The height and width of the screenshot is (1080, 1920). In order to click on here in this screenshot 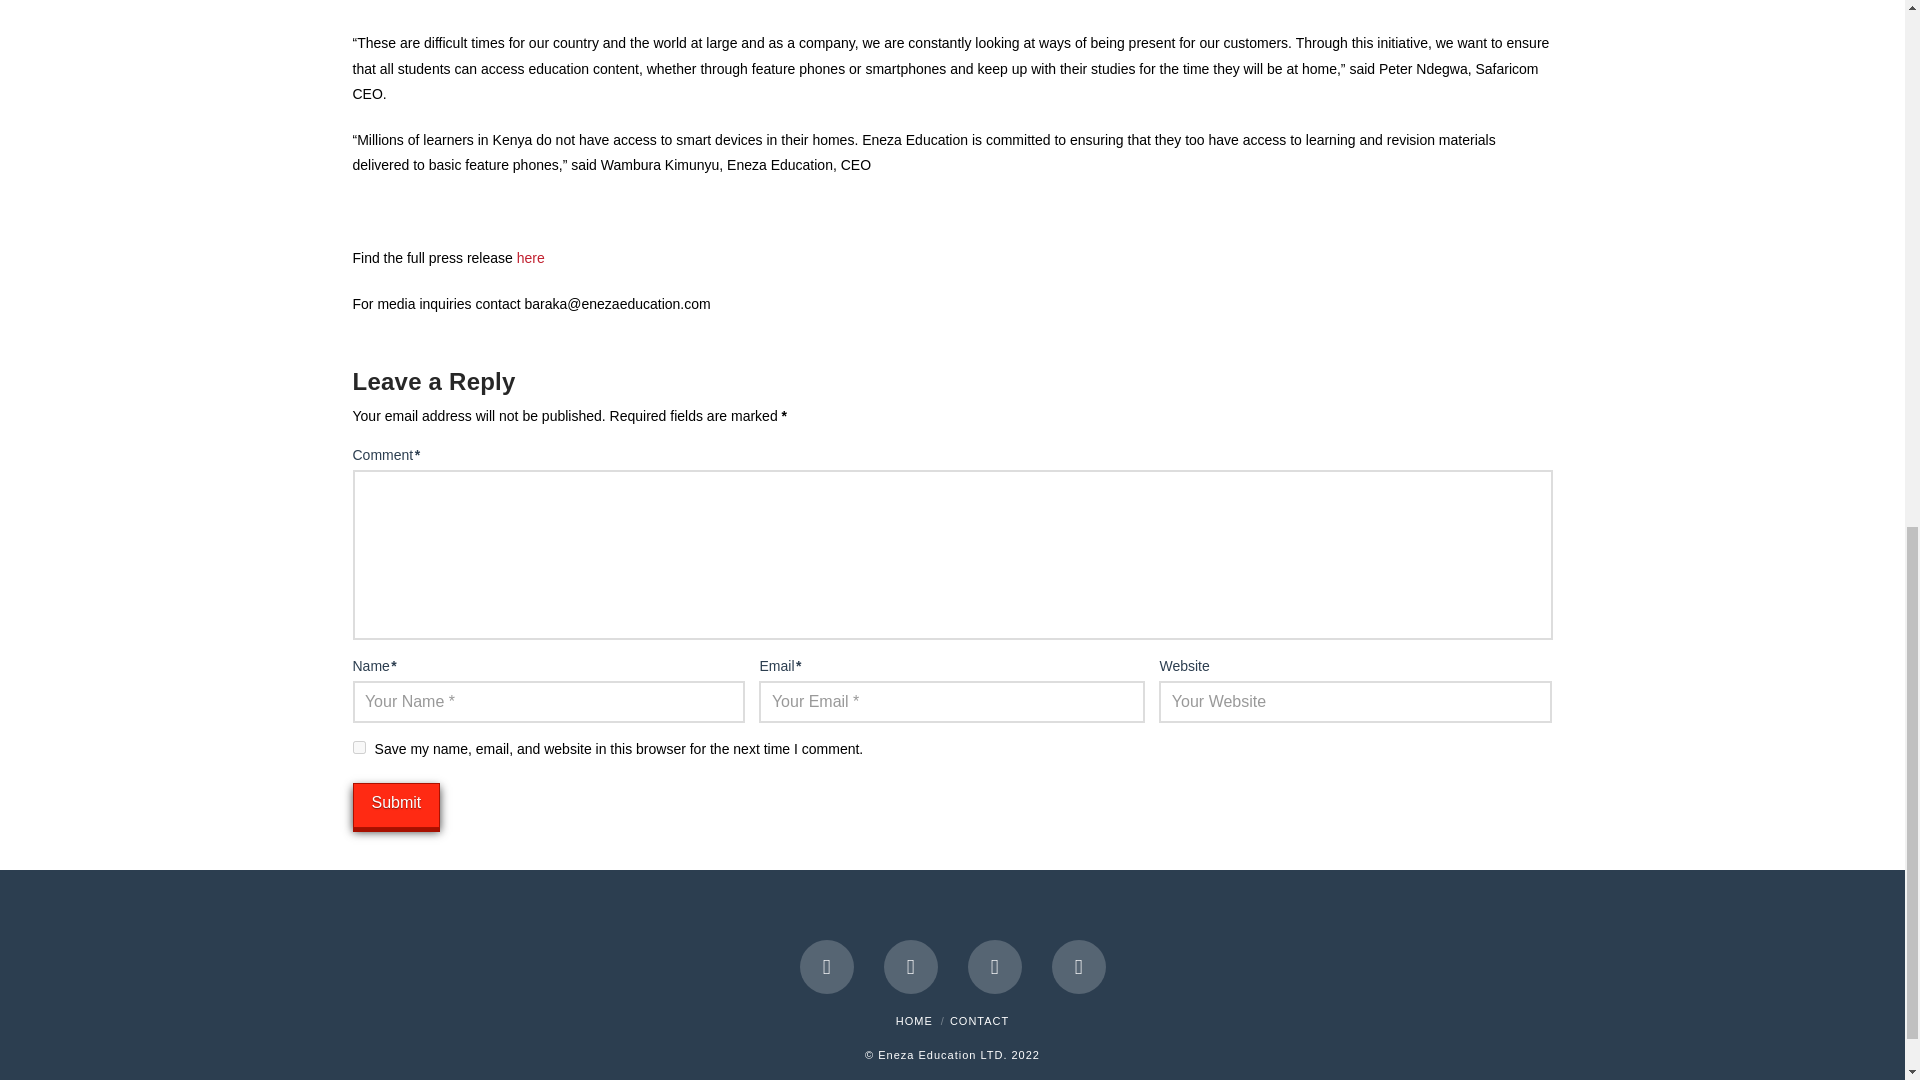, I will do `click(530, 257)`.